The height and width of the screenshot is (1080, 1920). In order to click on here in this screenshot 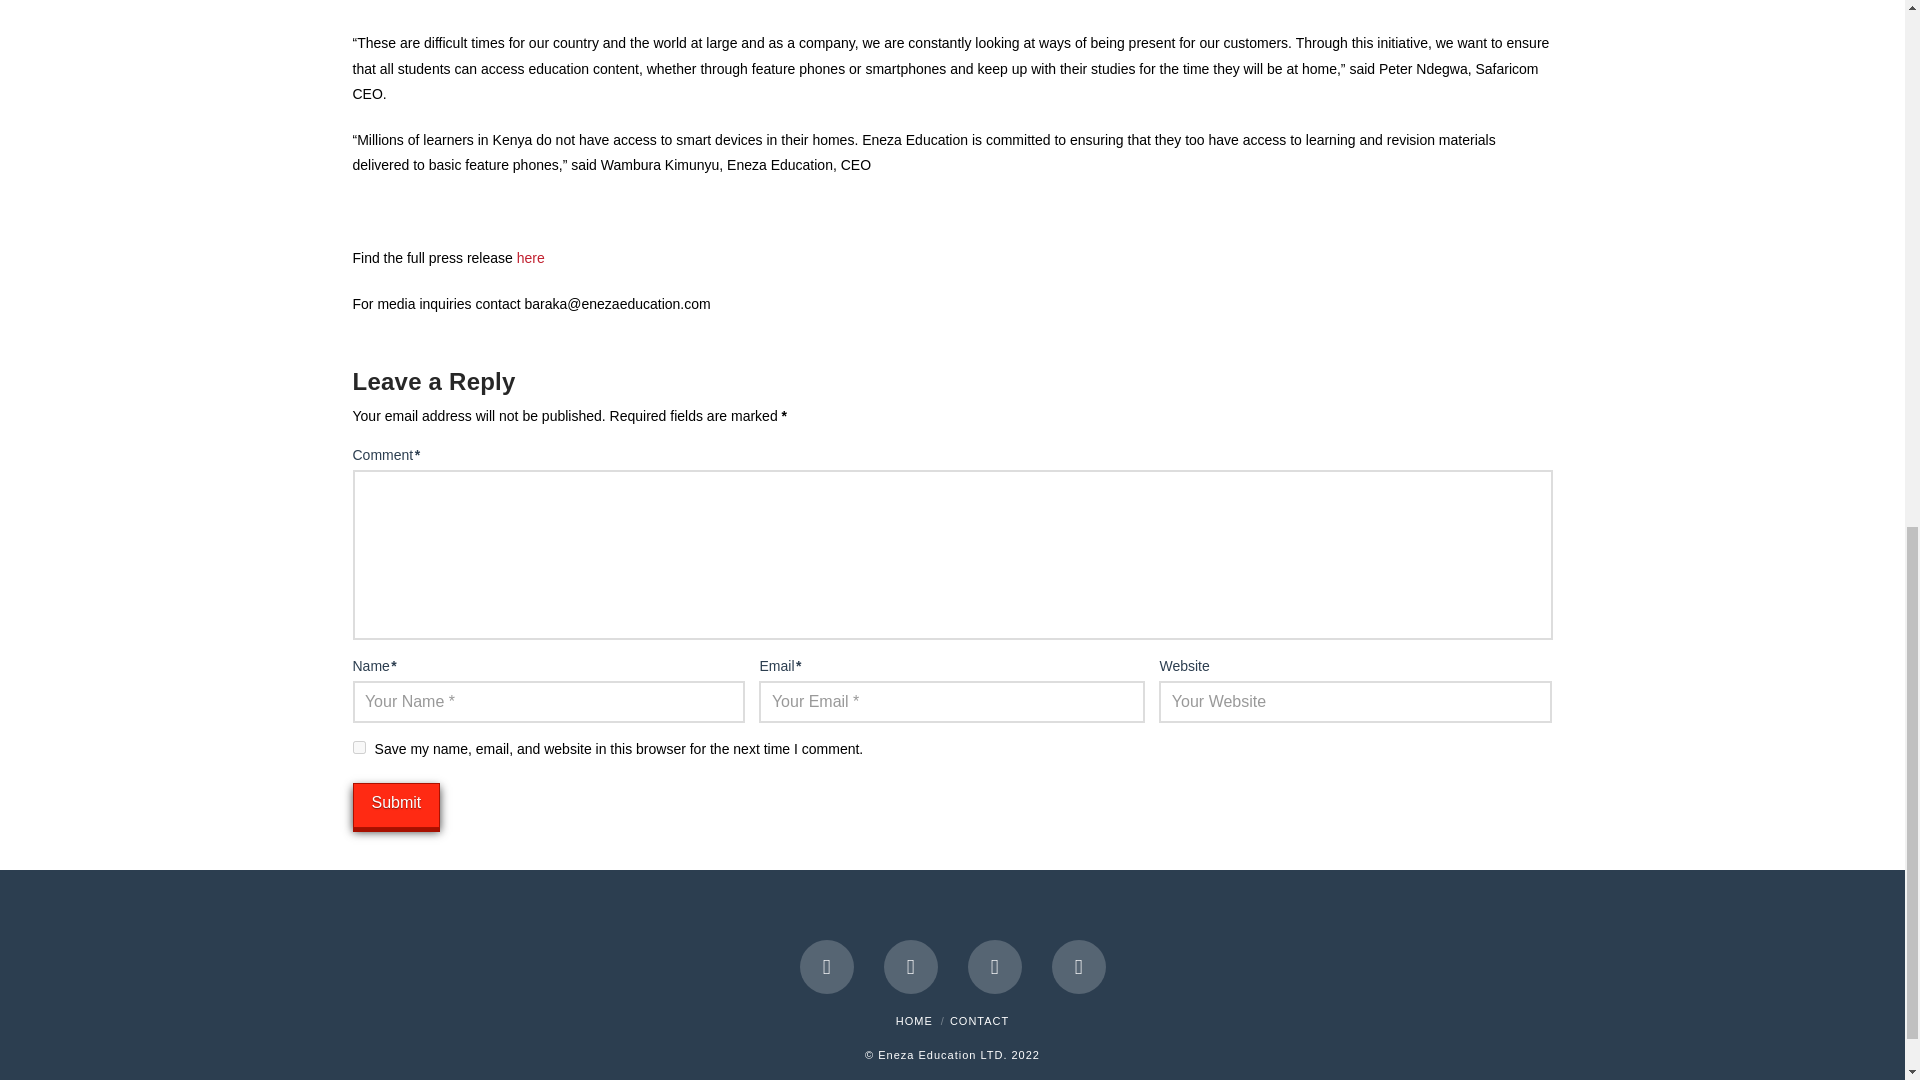, I will do `click(530, 257)`.